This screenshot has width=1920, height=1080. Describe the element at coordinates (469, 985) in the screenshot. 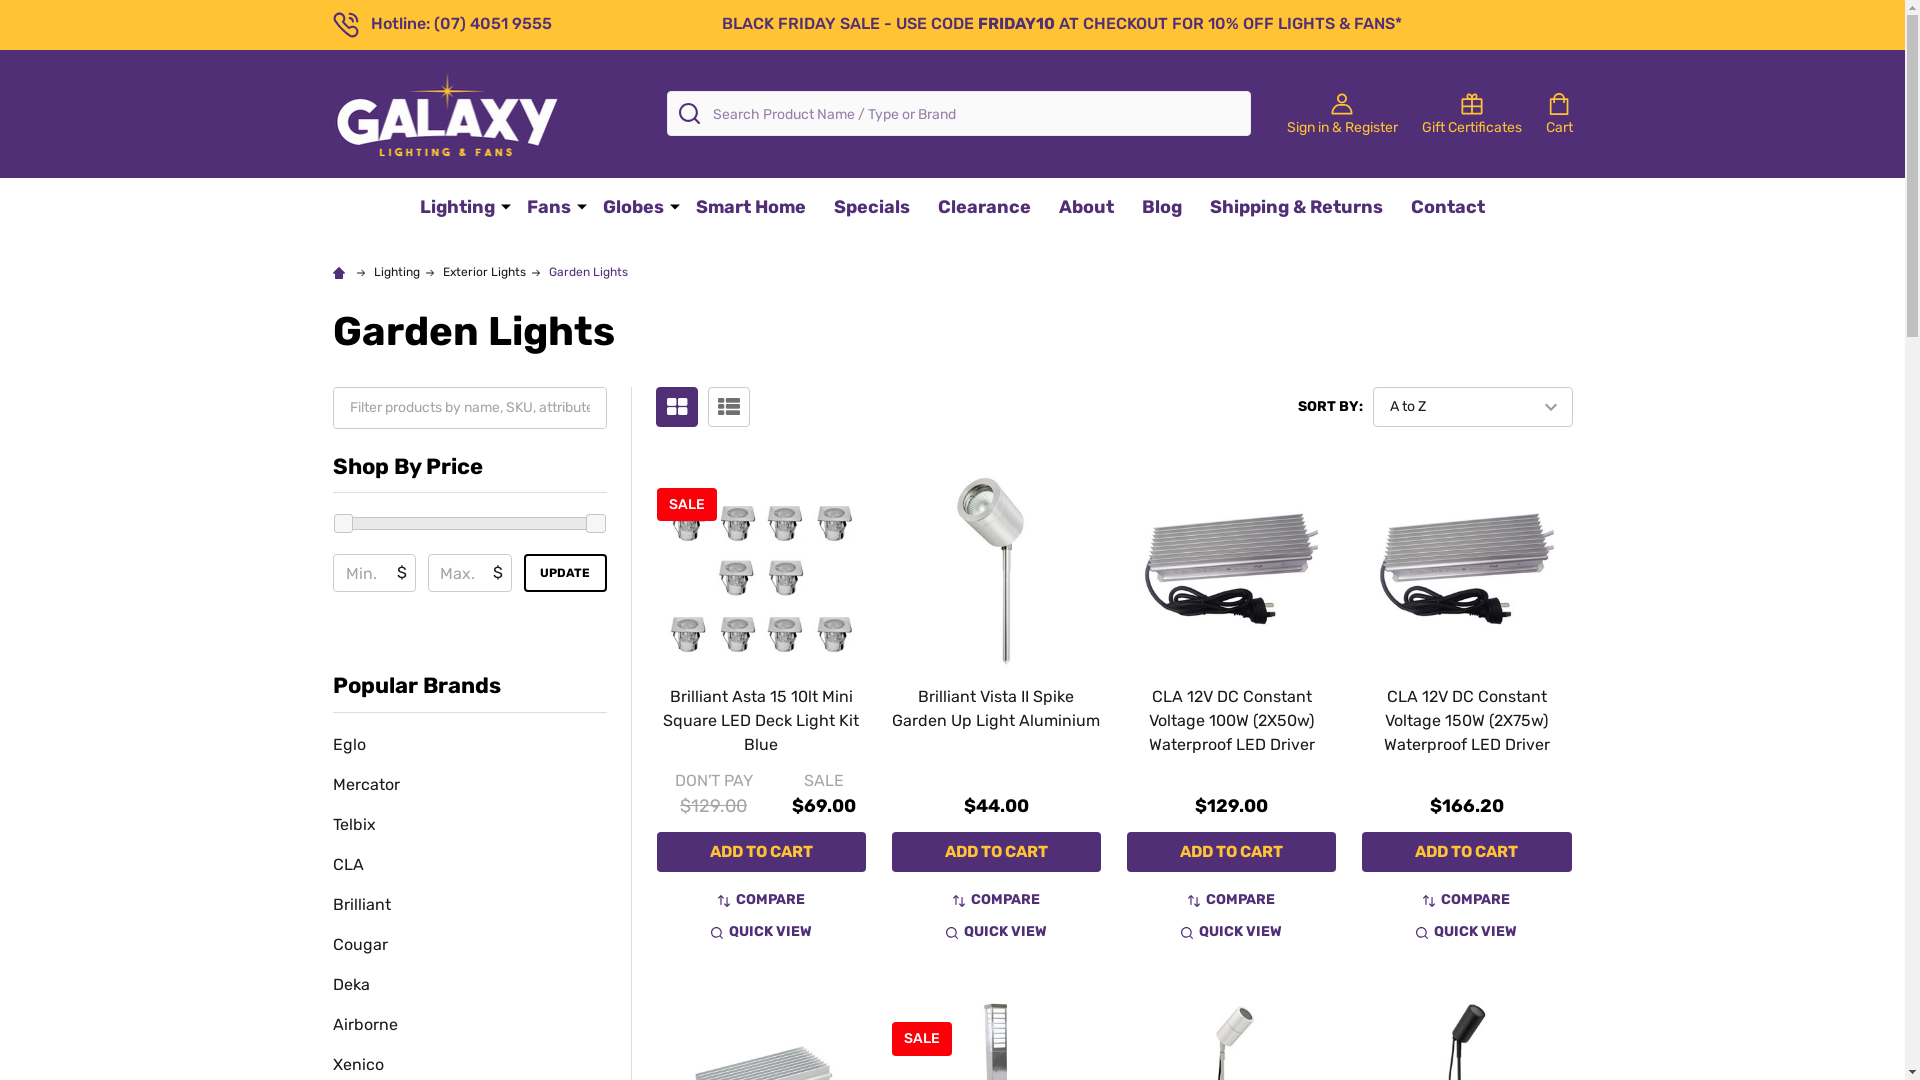

I see `Deka` at that location.